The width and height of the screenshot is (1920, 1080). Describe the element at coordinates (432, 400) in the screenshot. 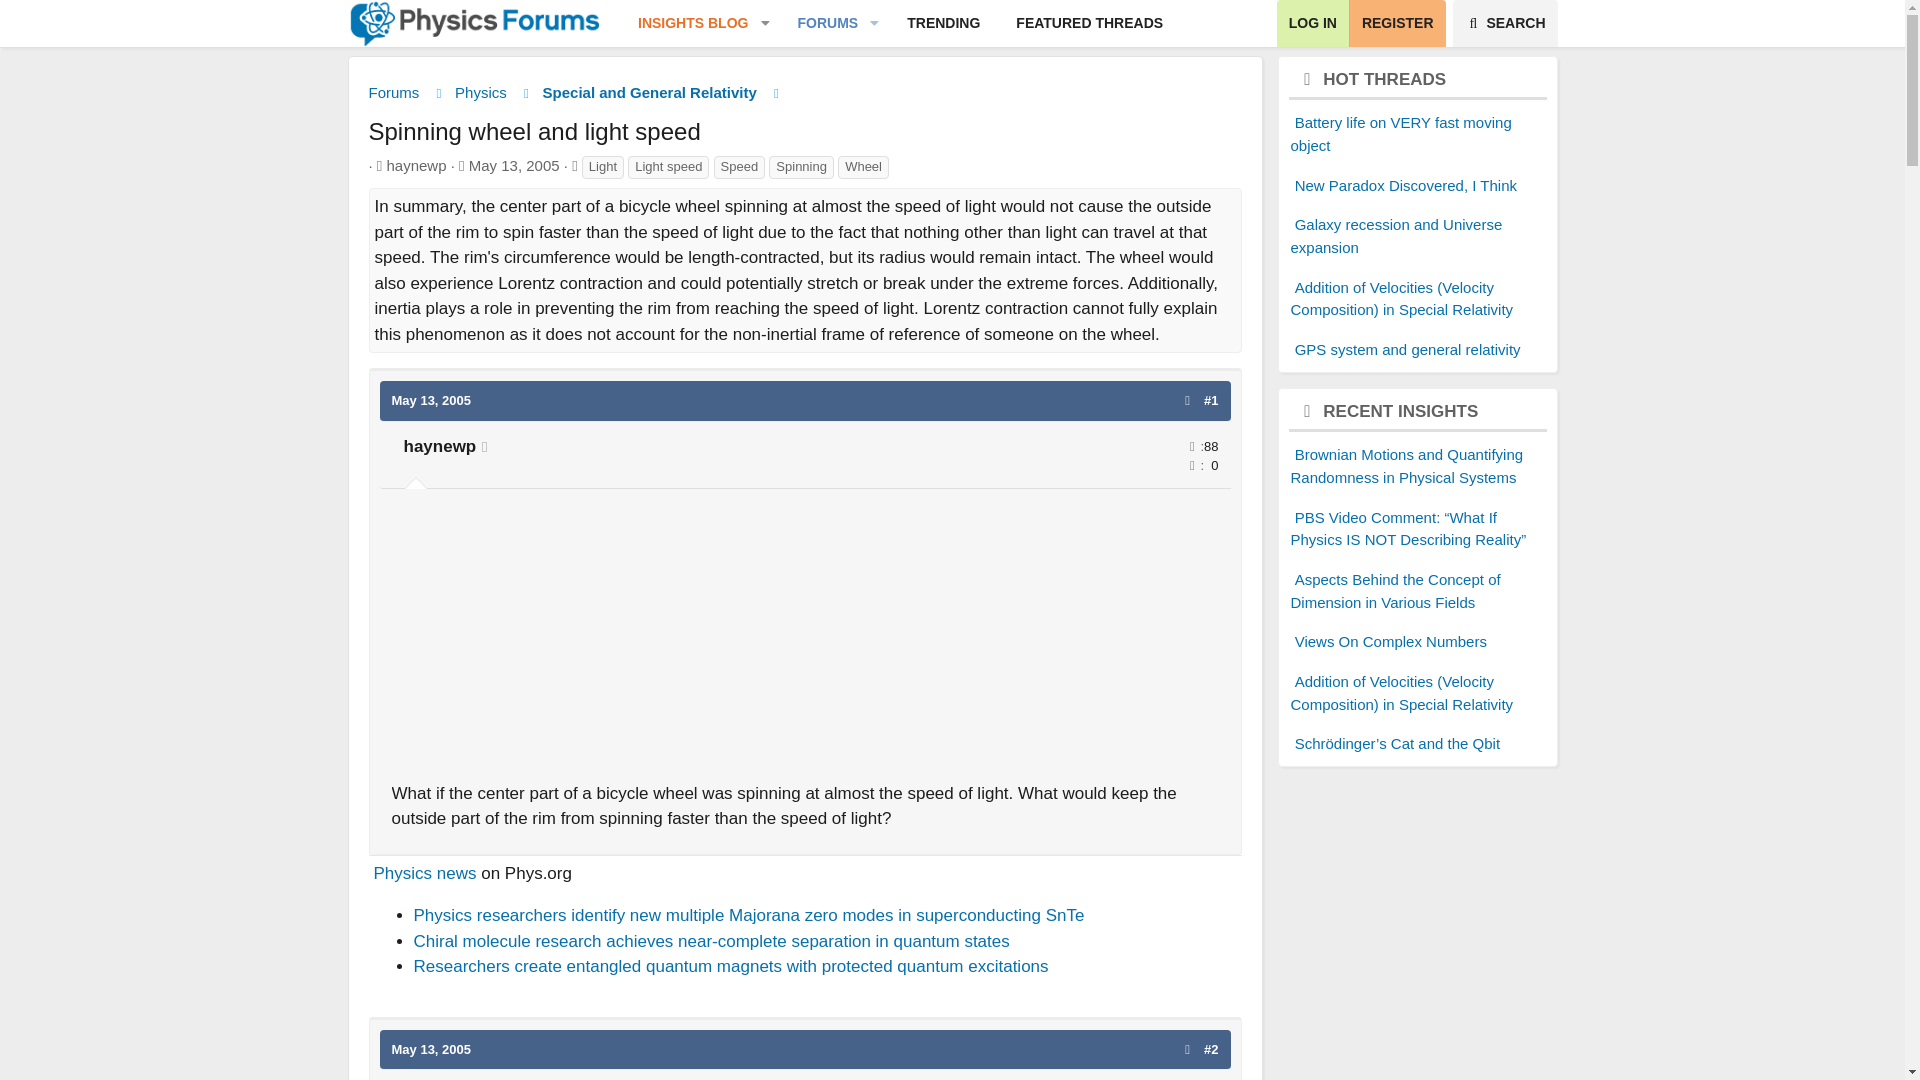

I see `May 13, 2005 at 9:02 PM` at that location.